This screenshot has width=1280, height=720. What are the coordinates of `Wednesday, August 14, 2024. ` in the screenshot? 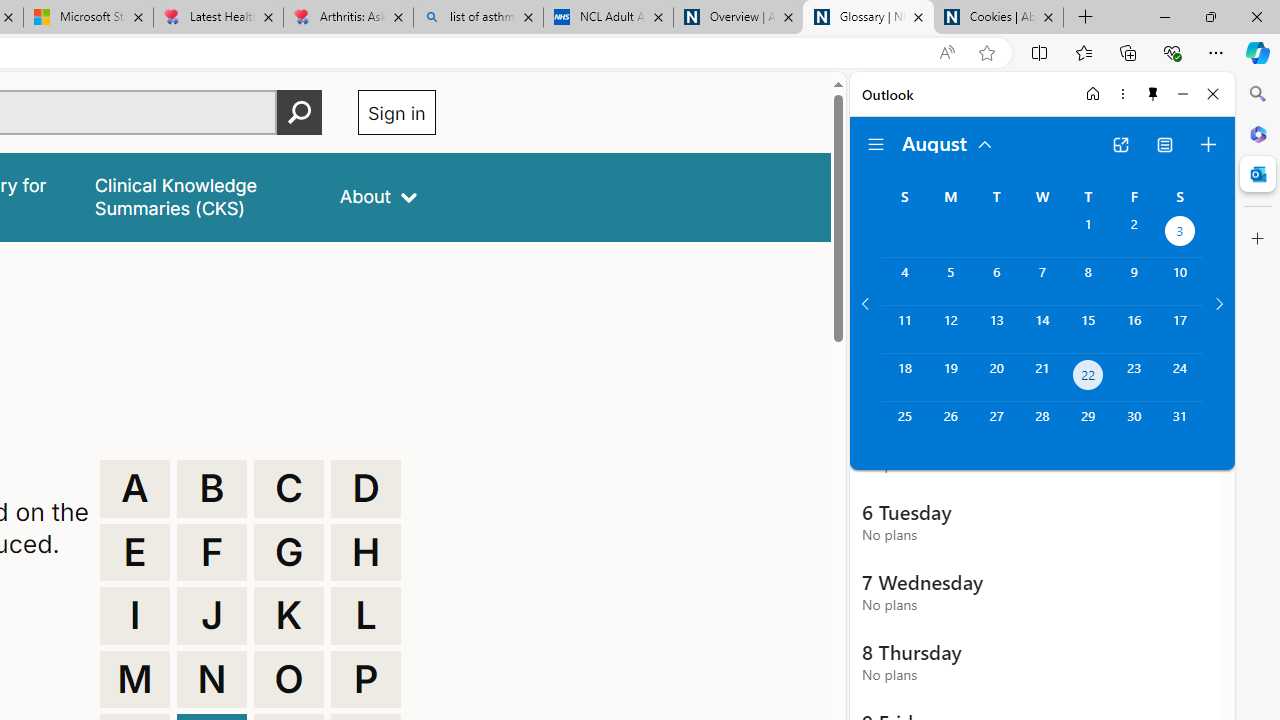 It's located at (1042, 329).